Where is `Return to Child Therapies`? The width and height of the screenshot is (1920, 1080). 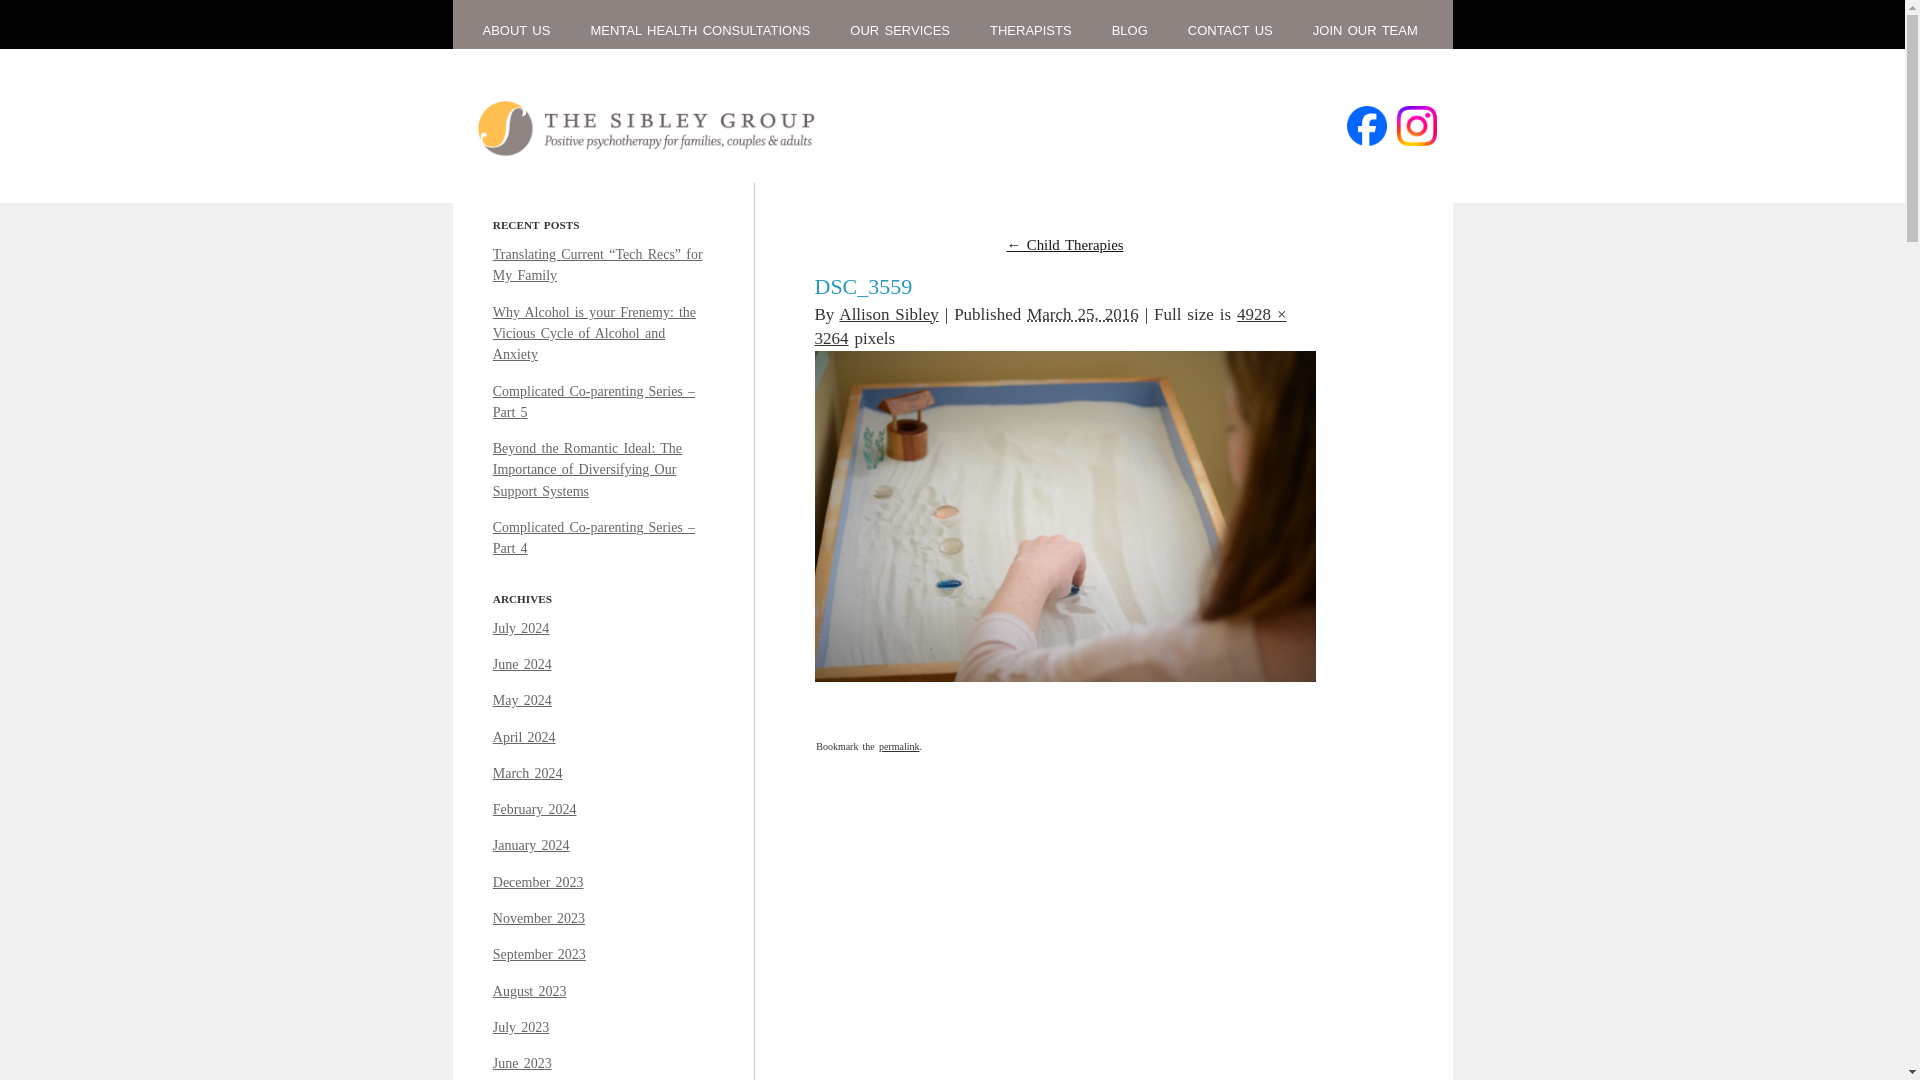
Return to Child Therapies is located at coordinates (1064, 244).